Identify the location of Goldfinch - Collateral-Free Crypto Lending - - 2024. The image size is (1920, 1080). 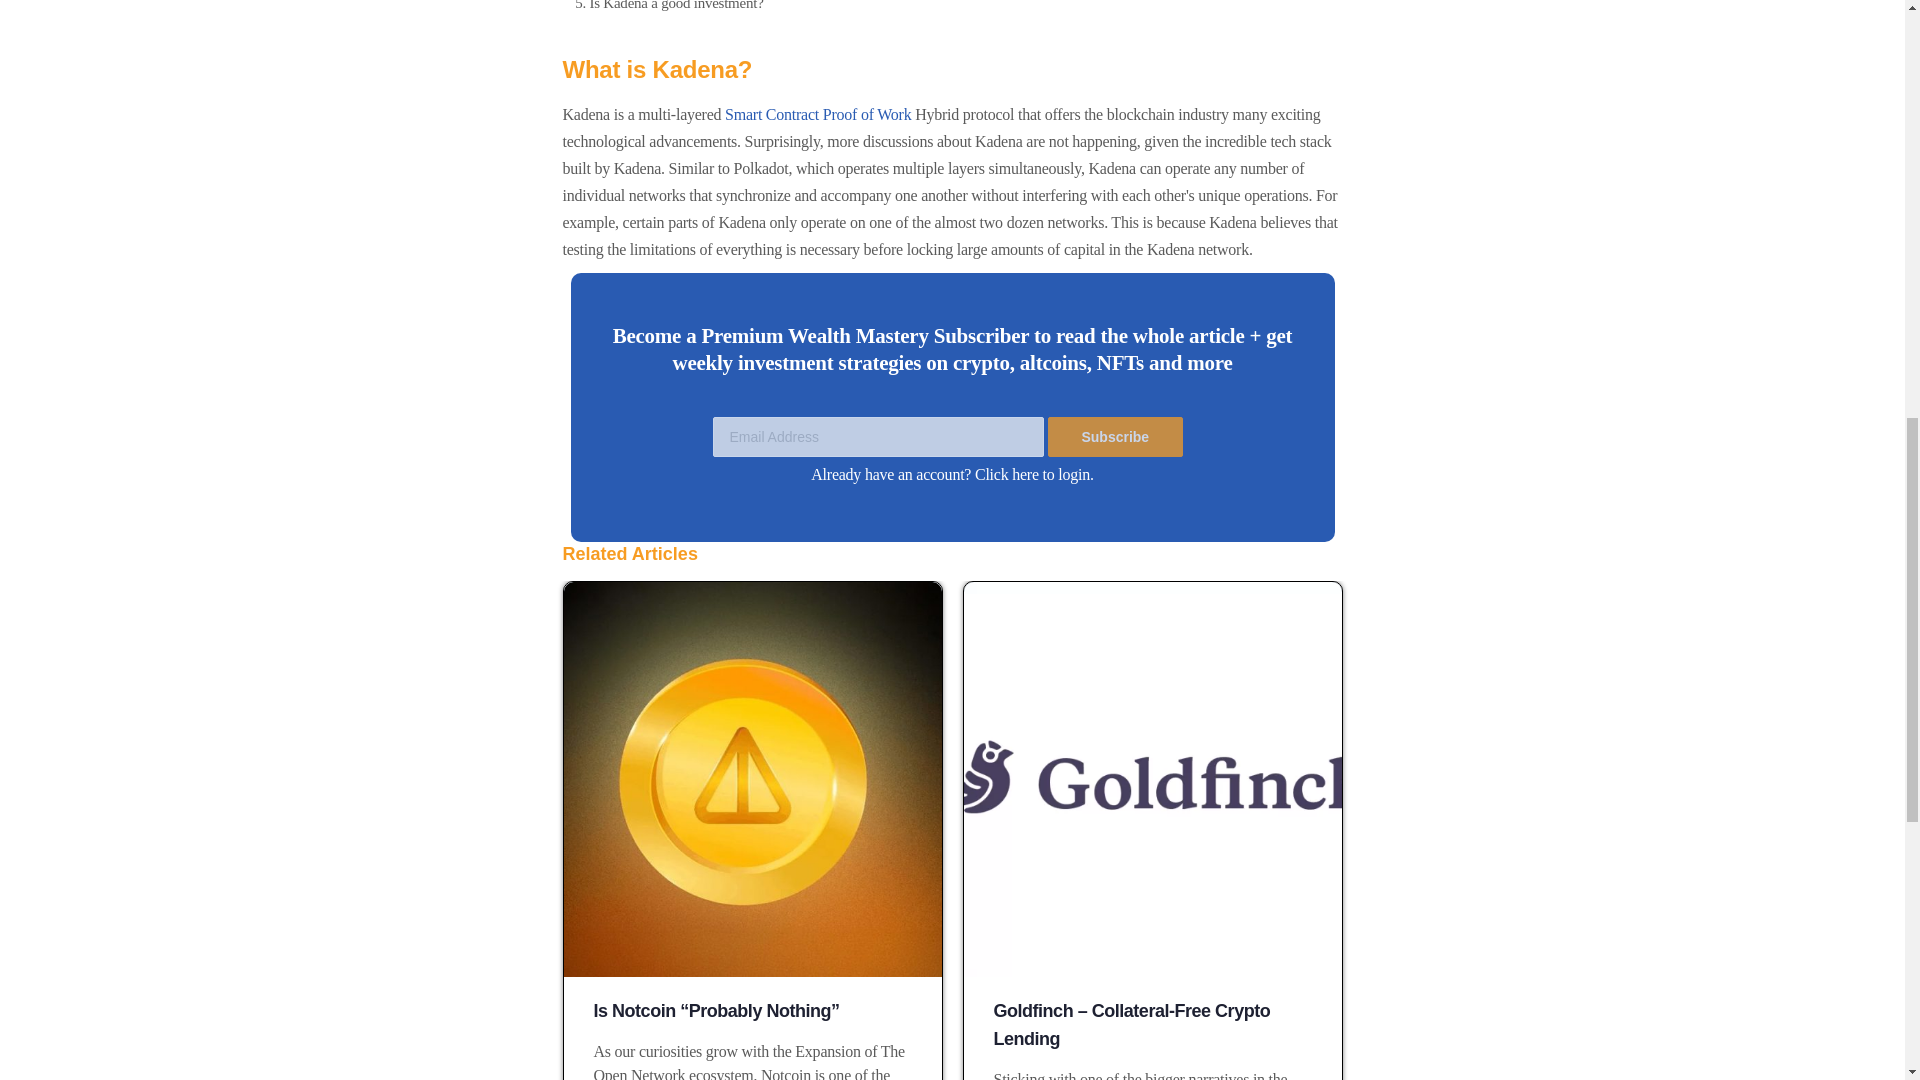
(1152, 780).